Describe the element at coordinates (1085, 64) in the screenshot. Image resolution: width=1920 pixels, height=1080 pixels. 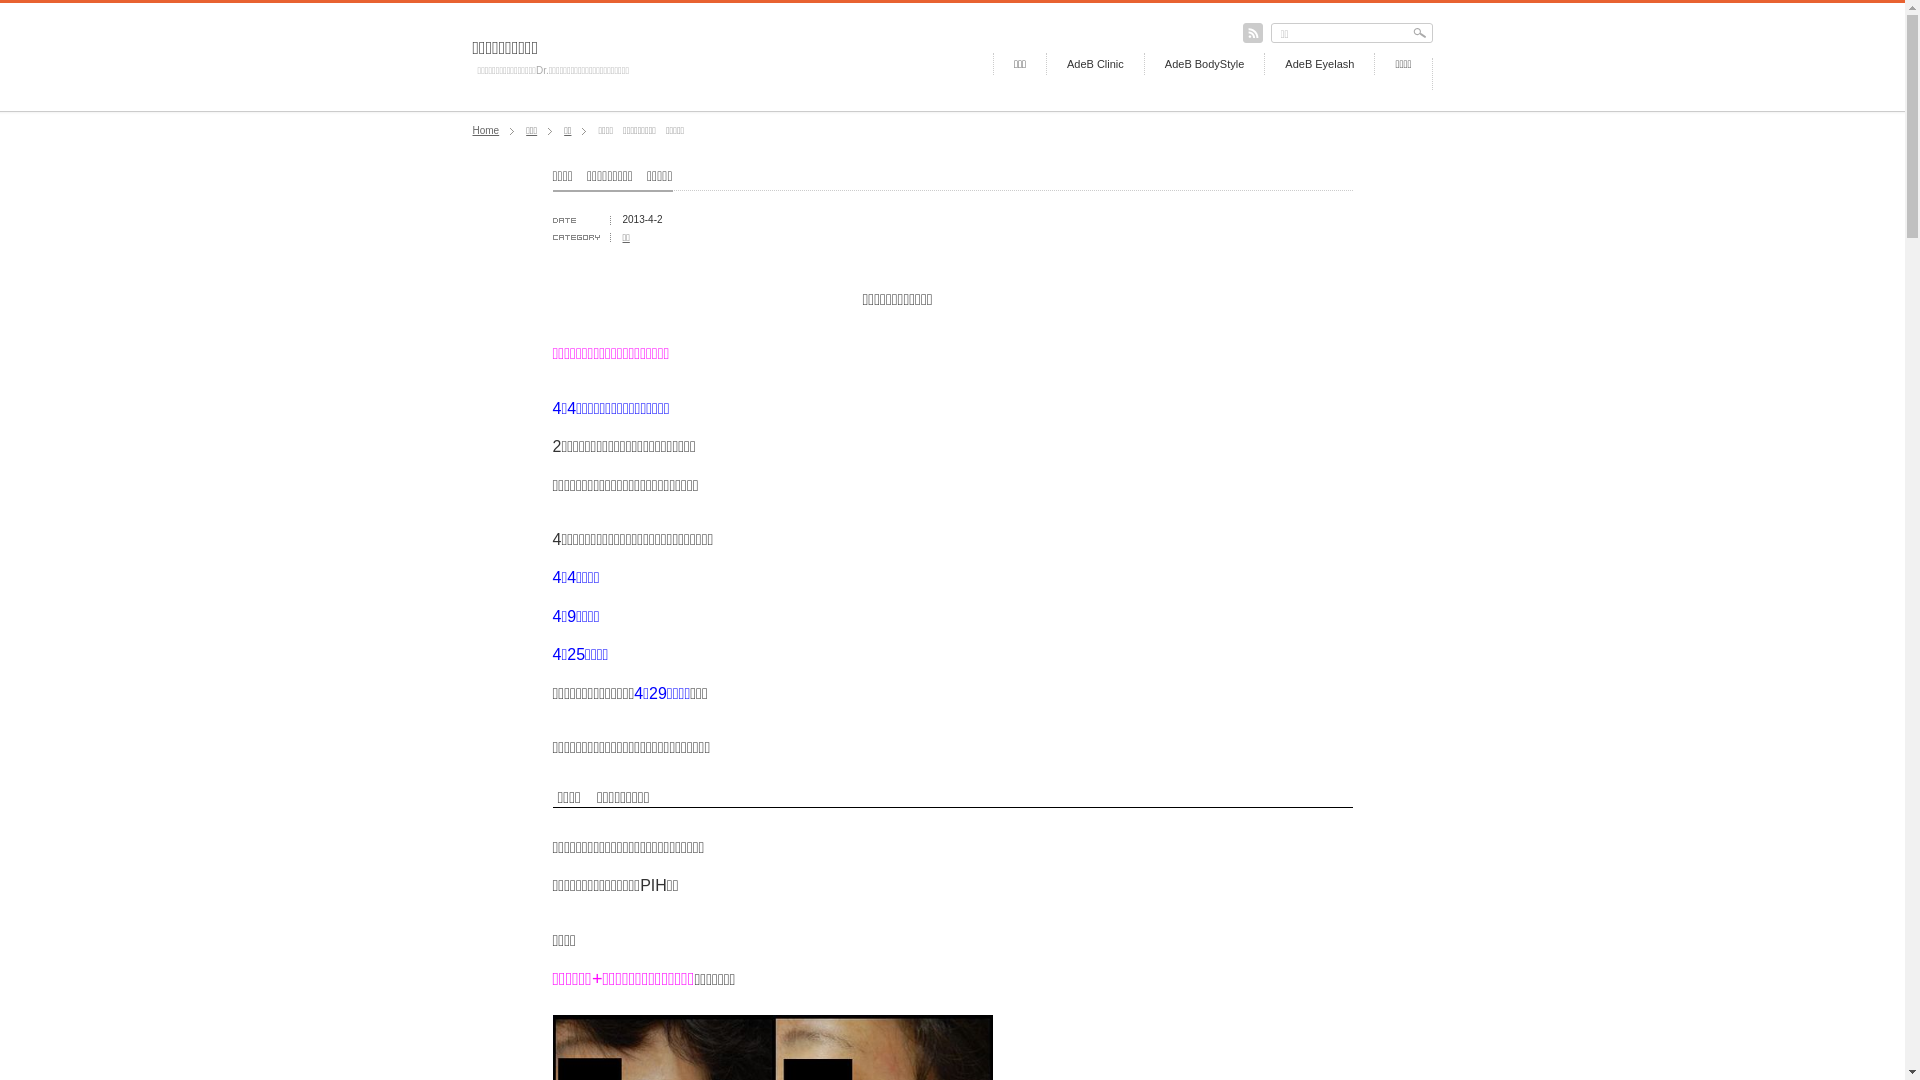
I see `AdeB Clinic` at that location.